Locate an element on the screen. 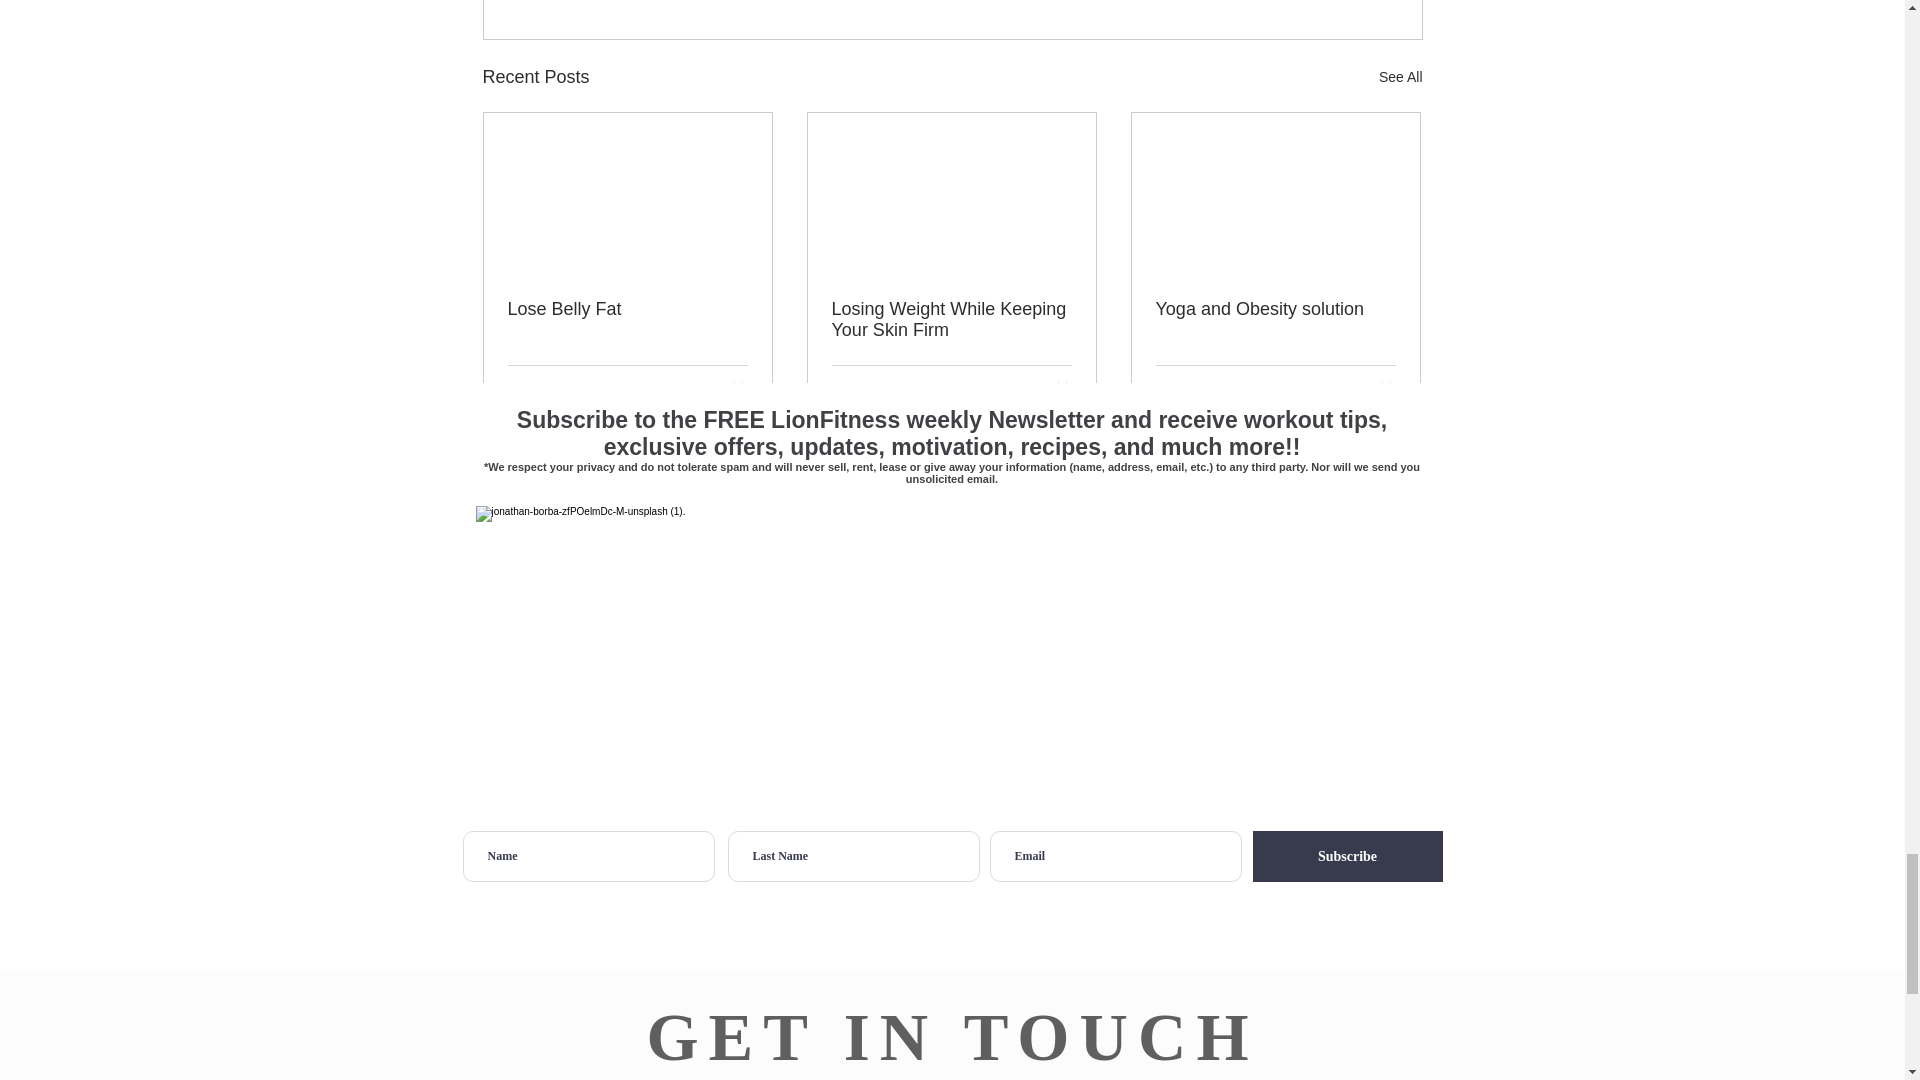 The height and width of the screenshot is (1080, 1920). 0 is located at coordinates (524, 390).